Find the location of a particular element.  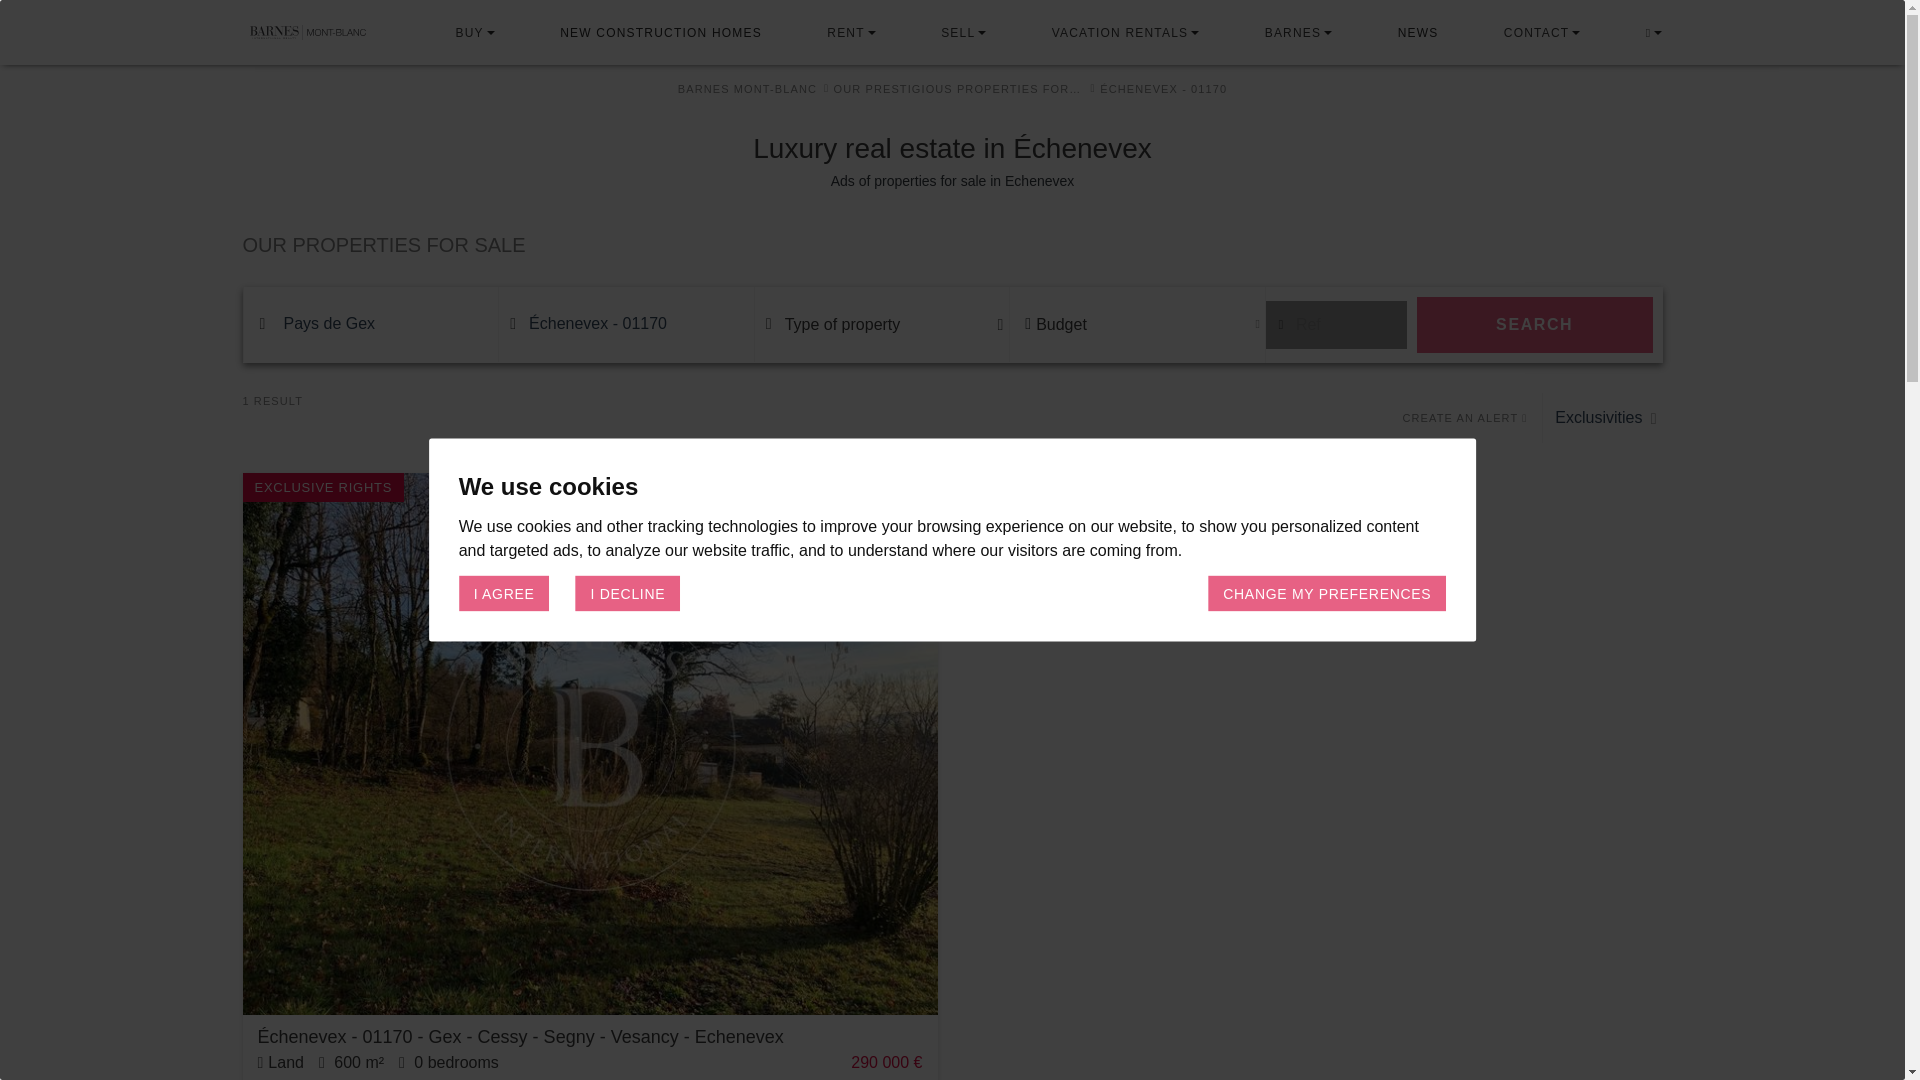

News is located at coordinates (1418, 32).